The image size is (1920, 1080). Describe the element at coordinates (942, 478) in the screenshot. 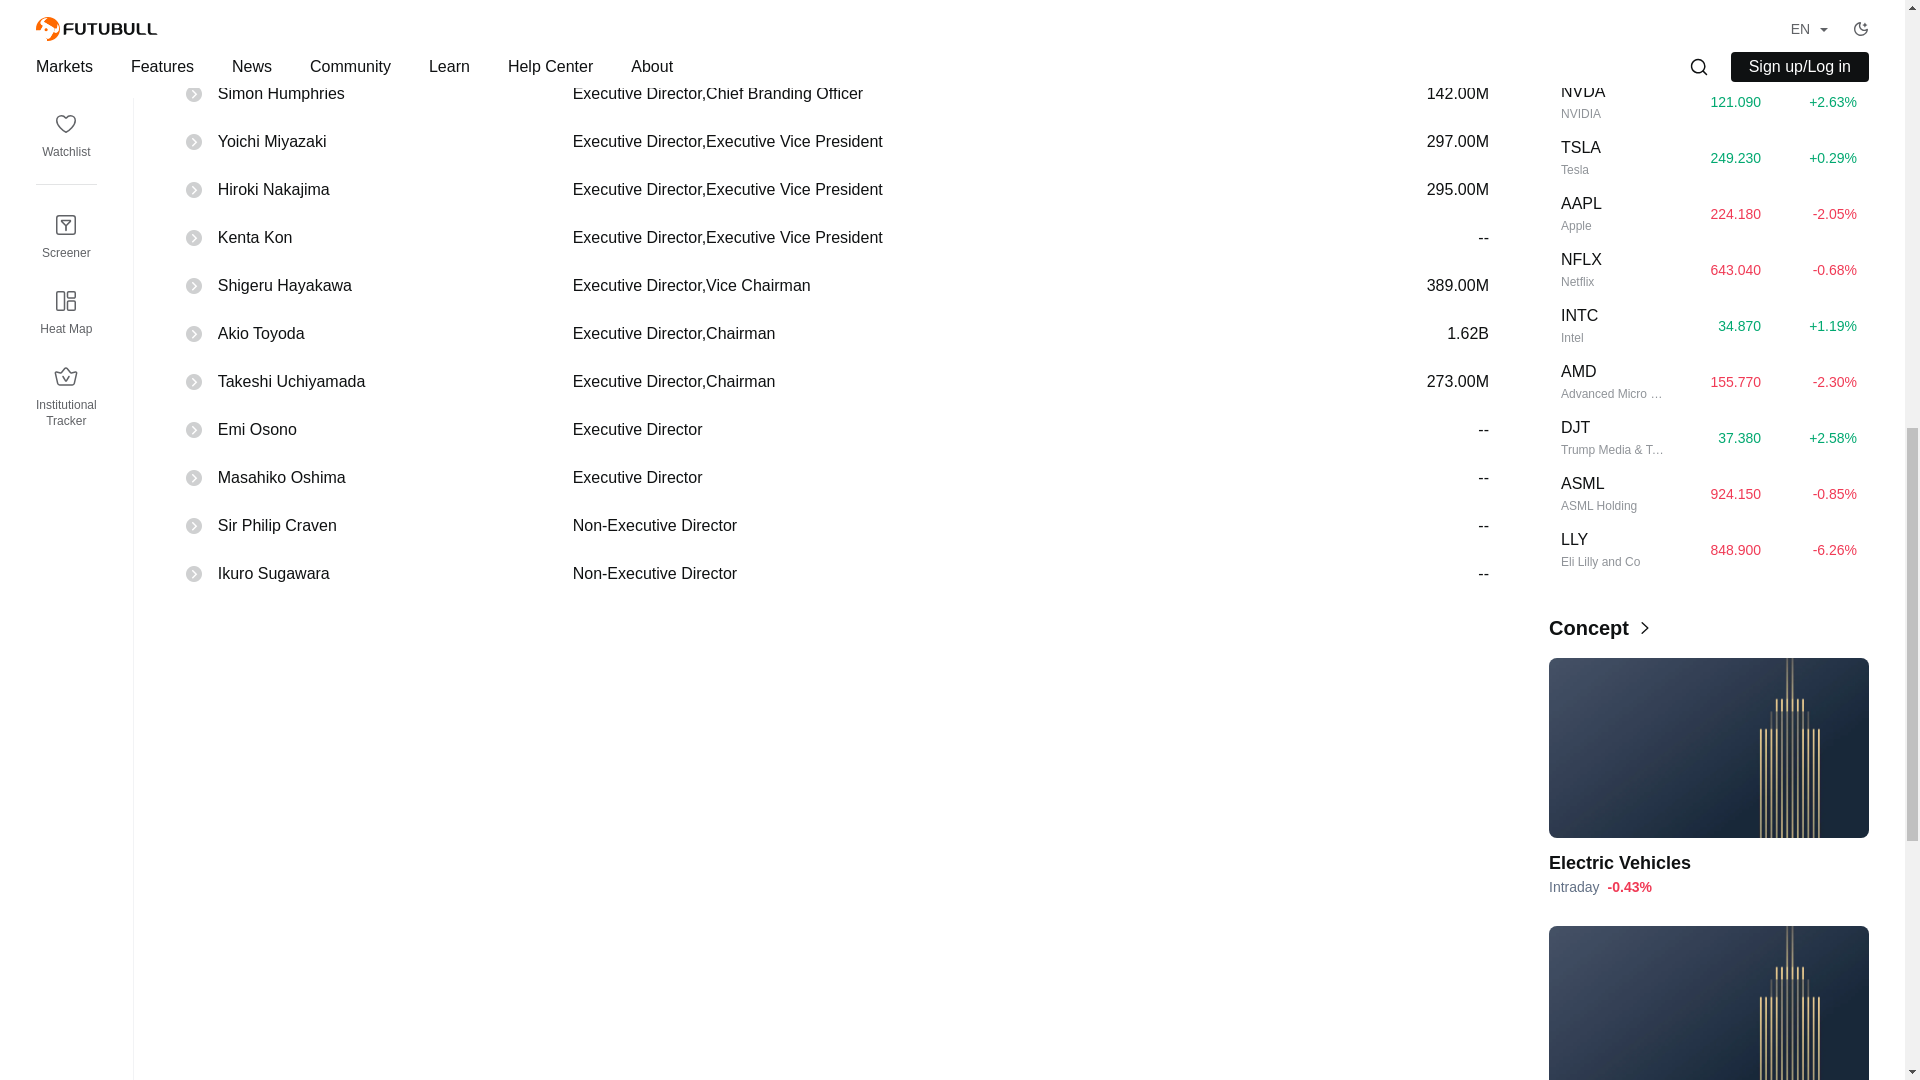

I see `Executive Director` at that location.